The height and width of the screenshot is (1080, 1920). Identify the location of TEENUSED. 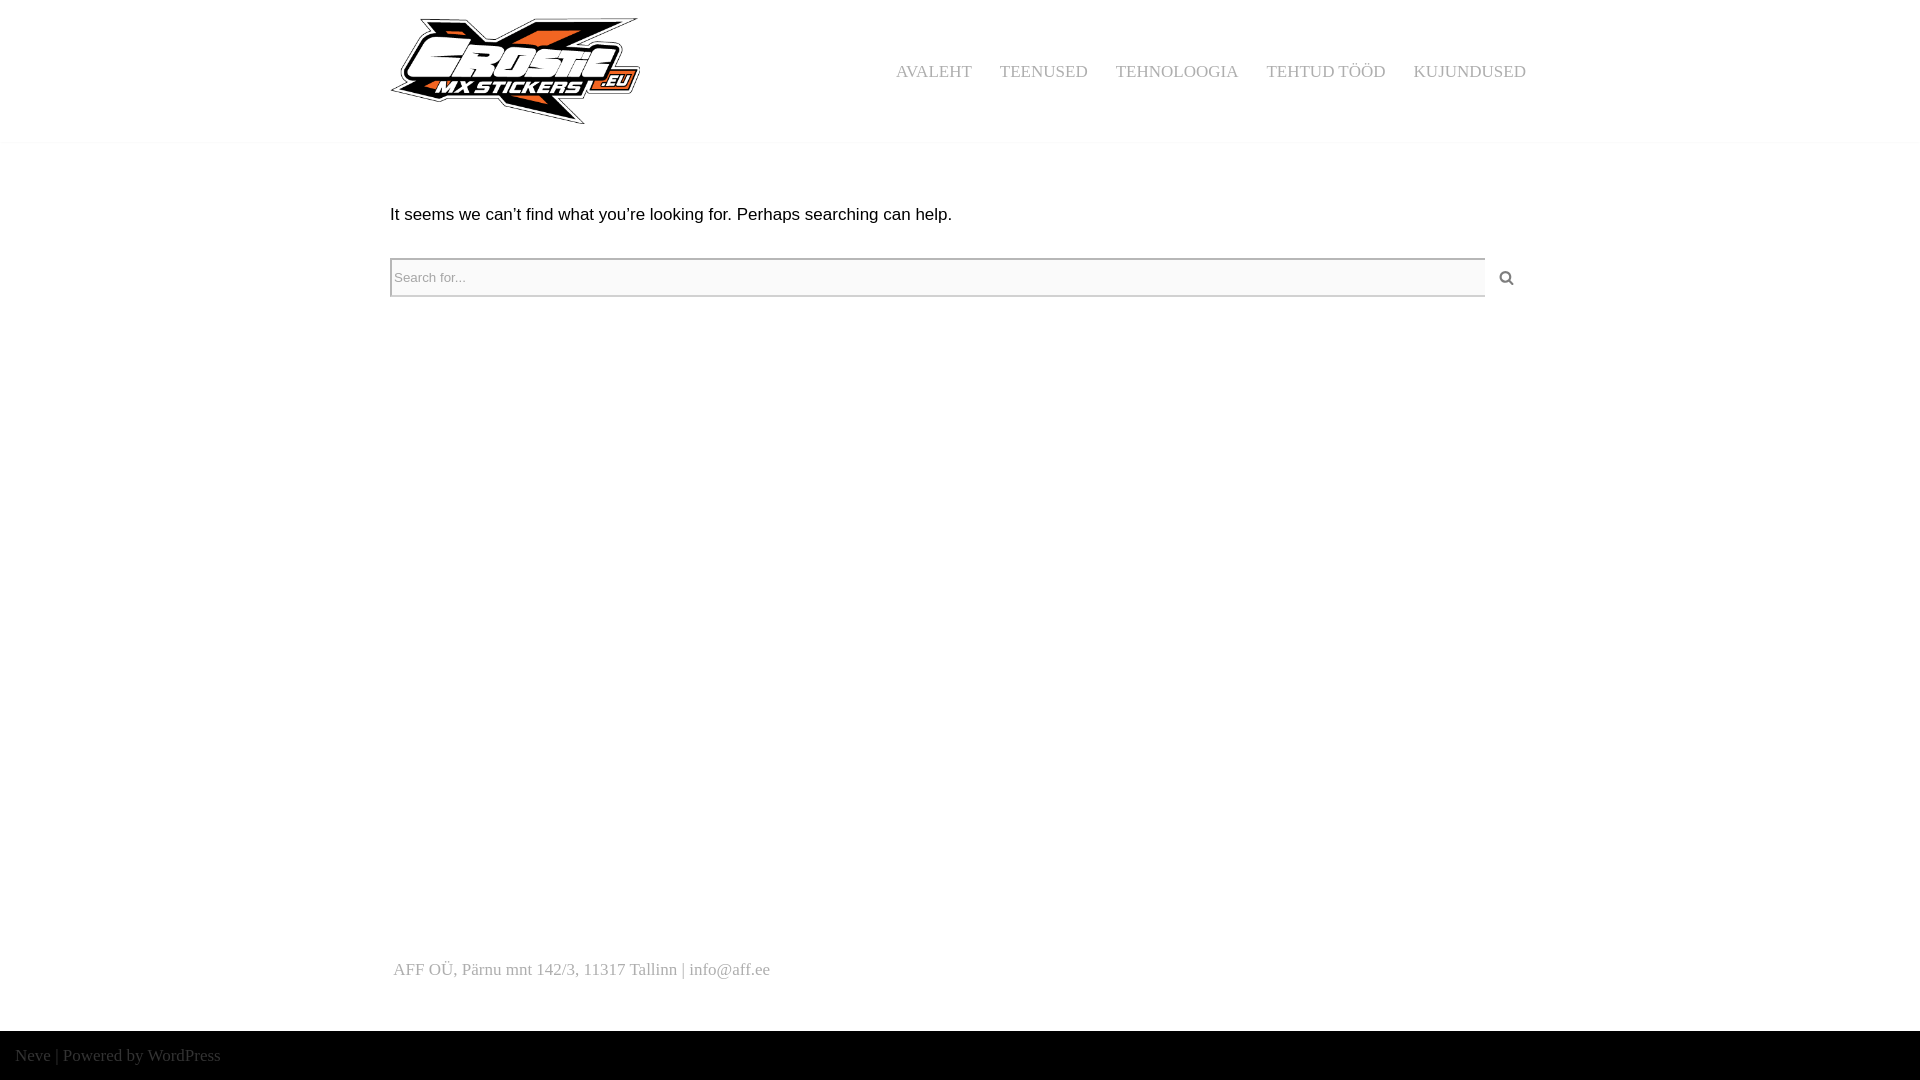
(1044, 71).